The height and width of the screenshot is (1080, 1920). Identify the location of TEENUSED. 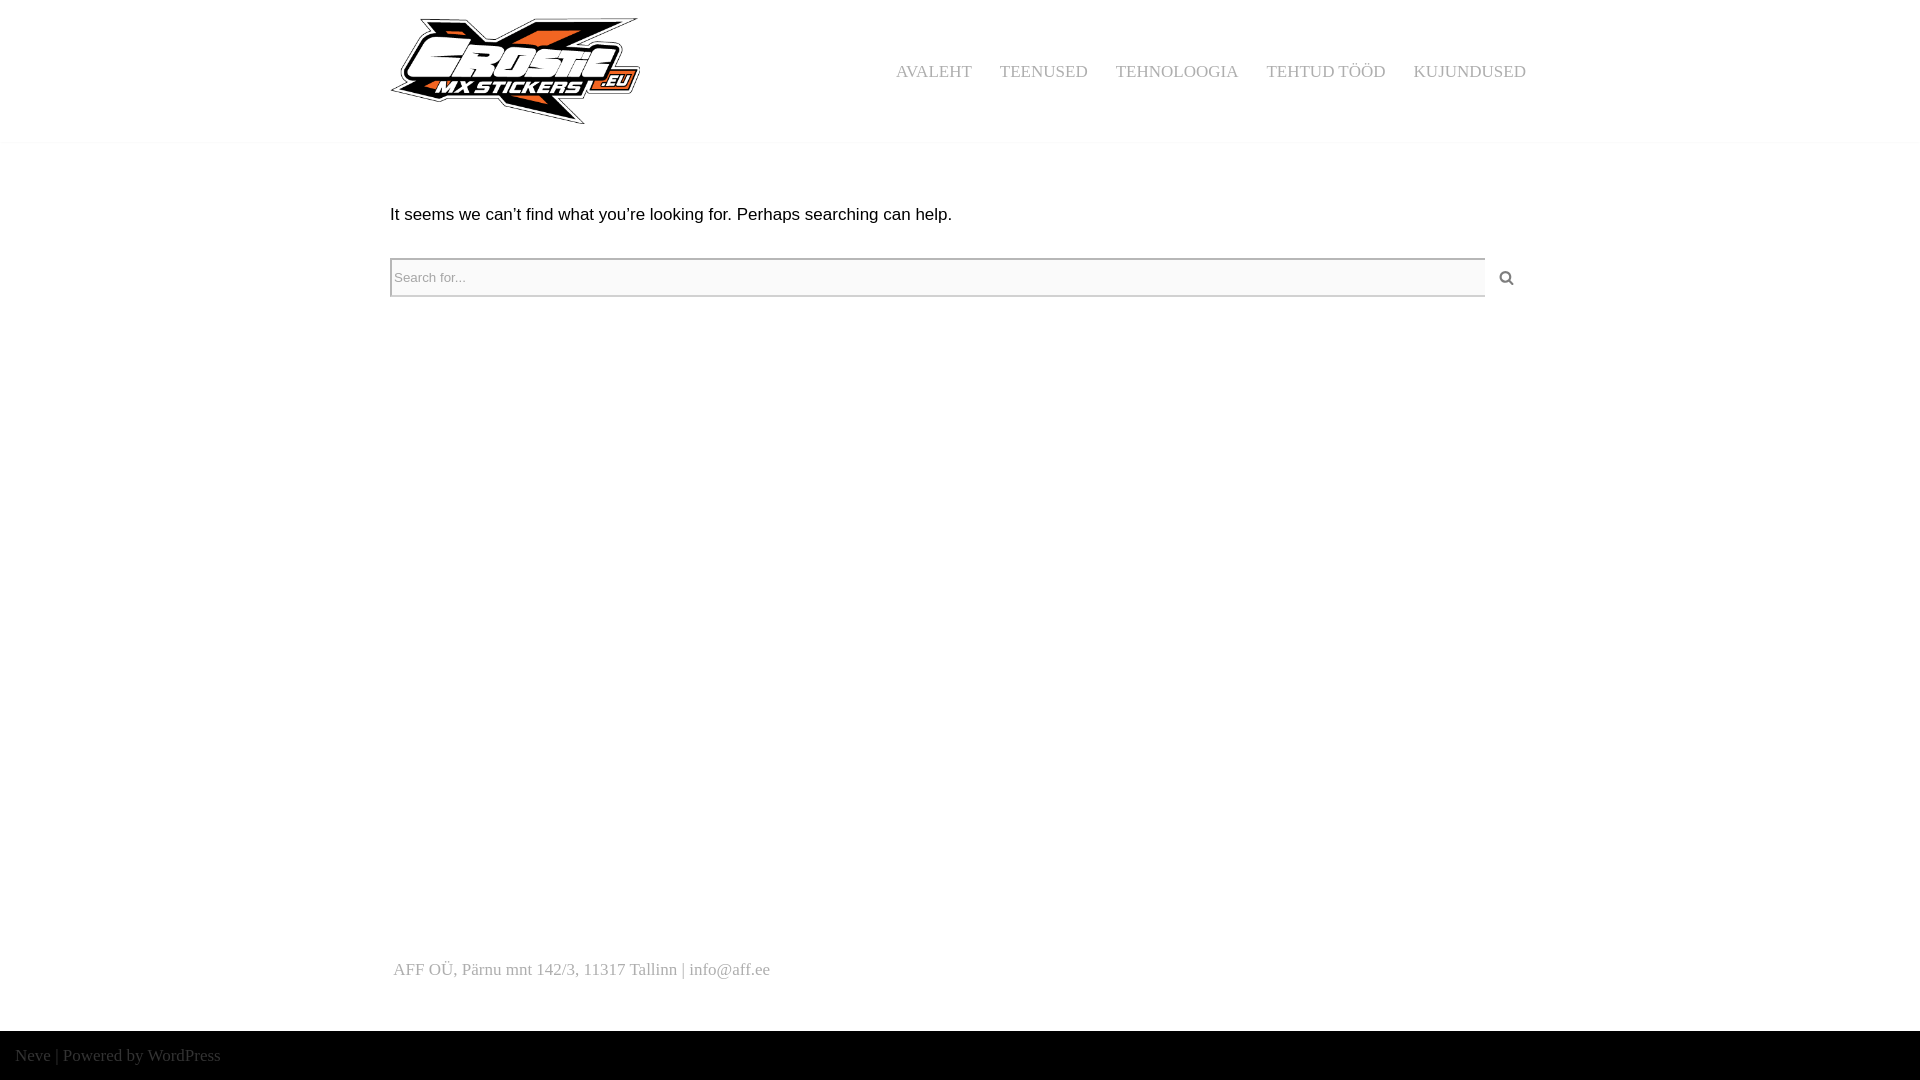
(1044, 71).